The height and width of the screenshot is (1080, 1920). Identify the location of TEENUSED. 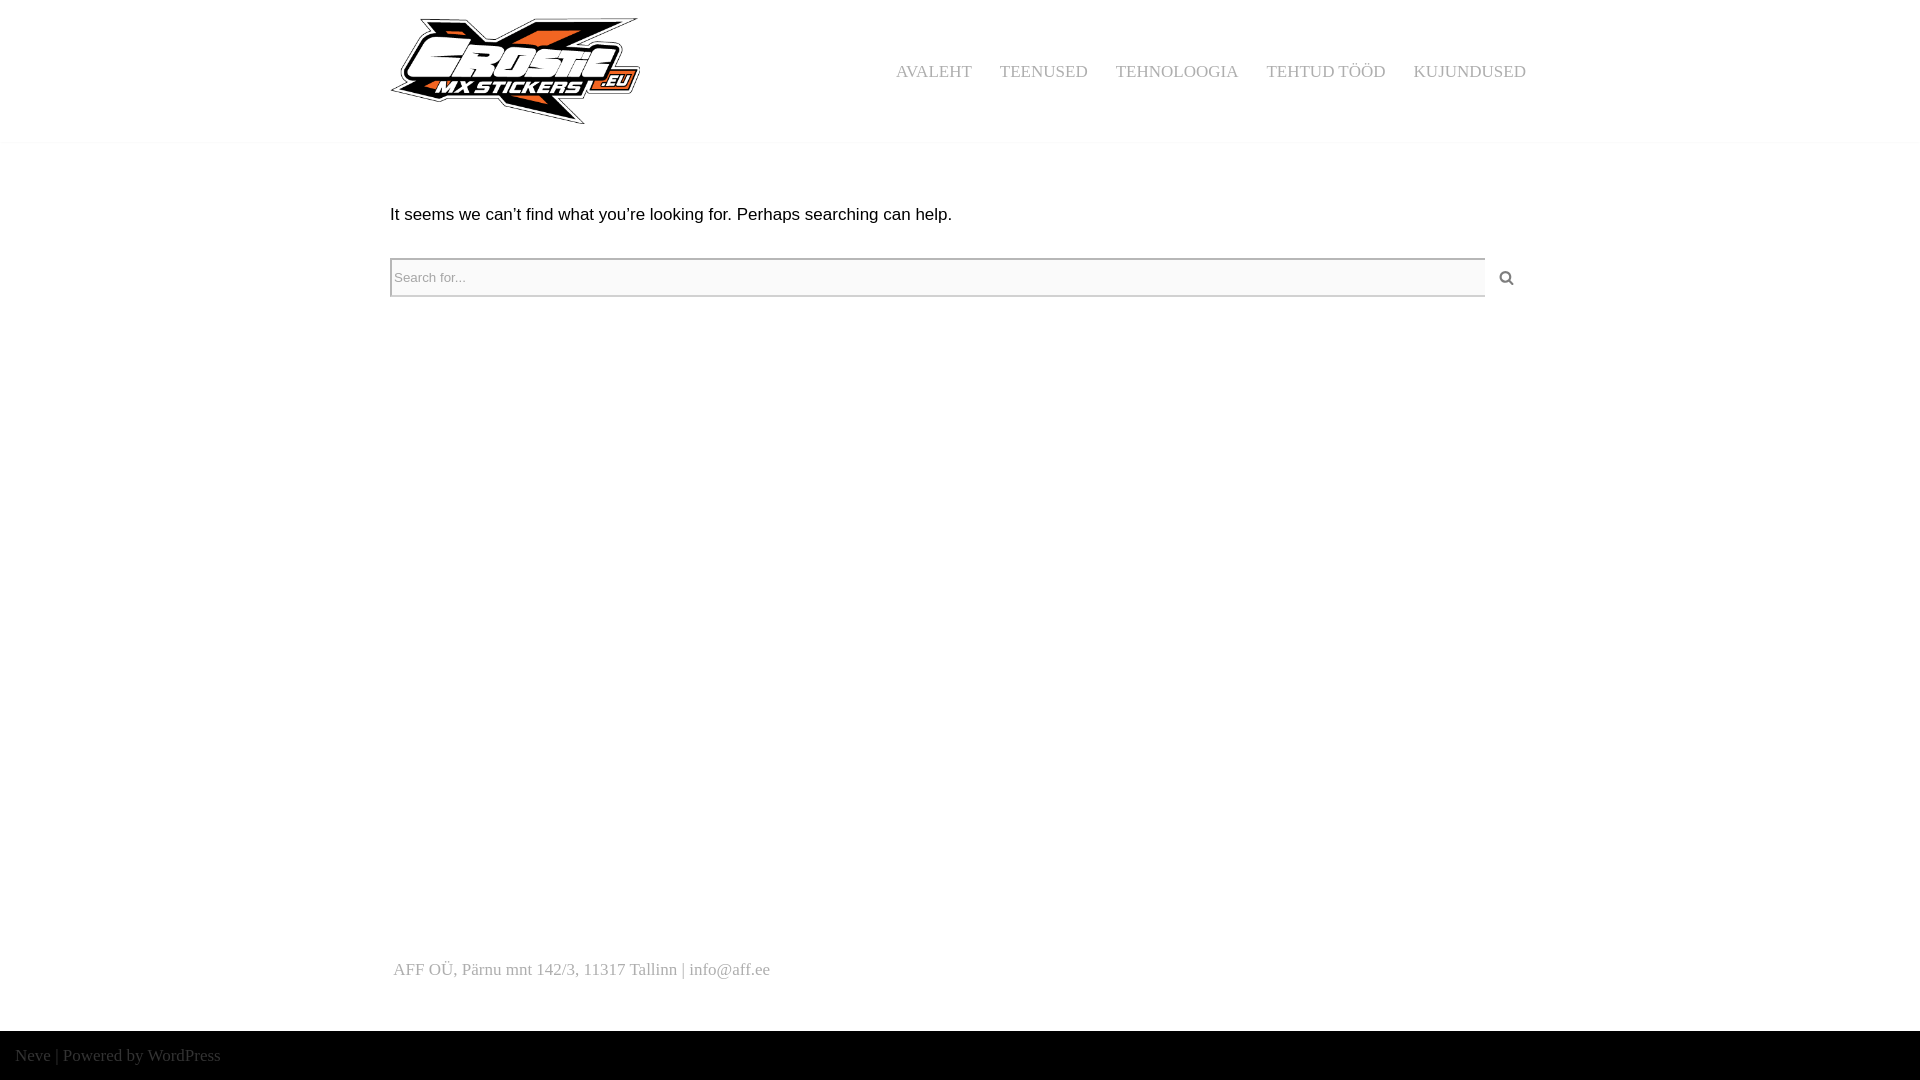
(1044, 71).